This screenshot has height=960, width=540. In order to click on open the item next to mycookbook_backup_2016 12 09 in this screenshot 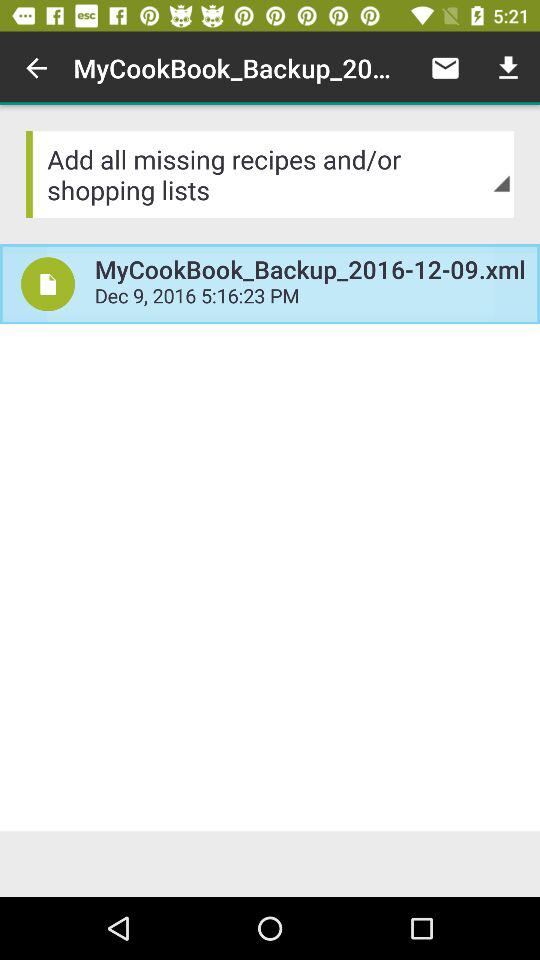, I will do `click(48, 284)`.